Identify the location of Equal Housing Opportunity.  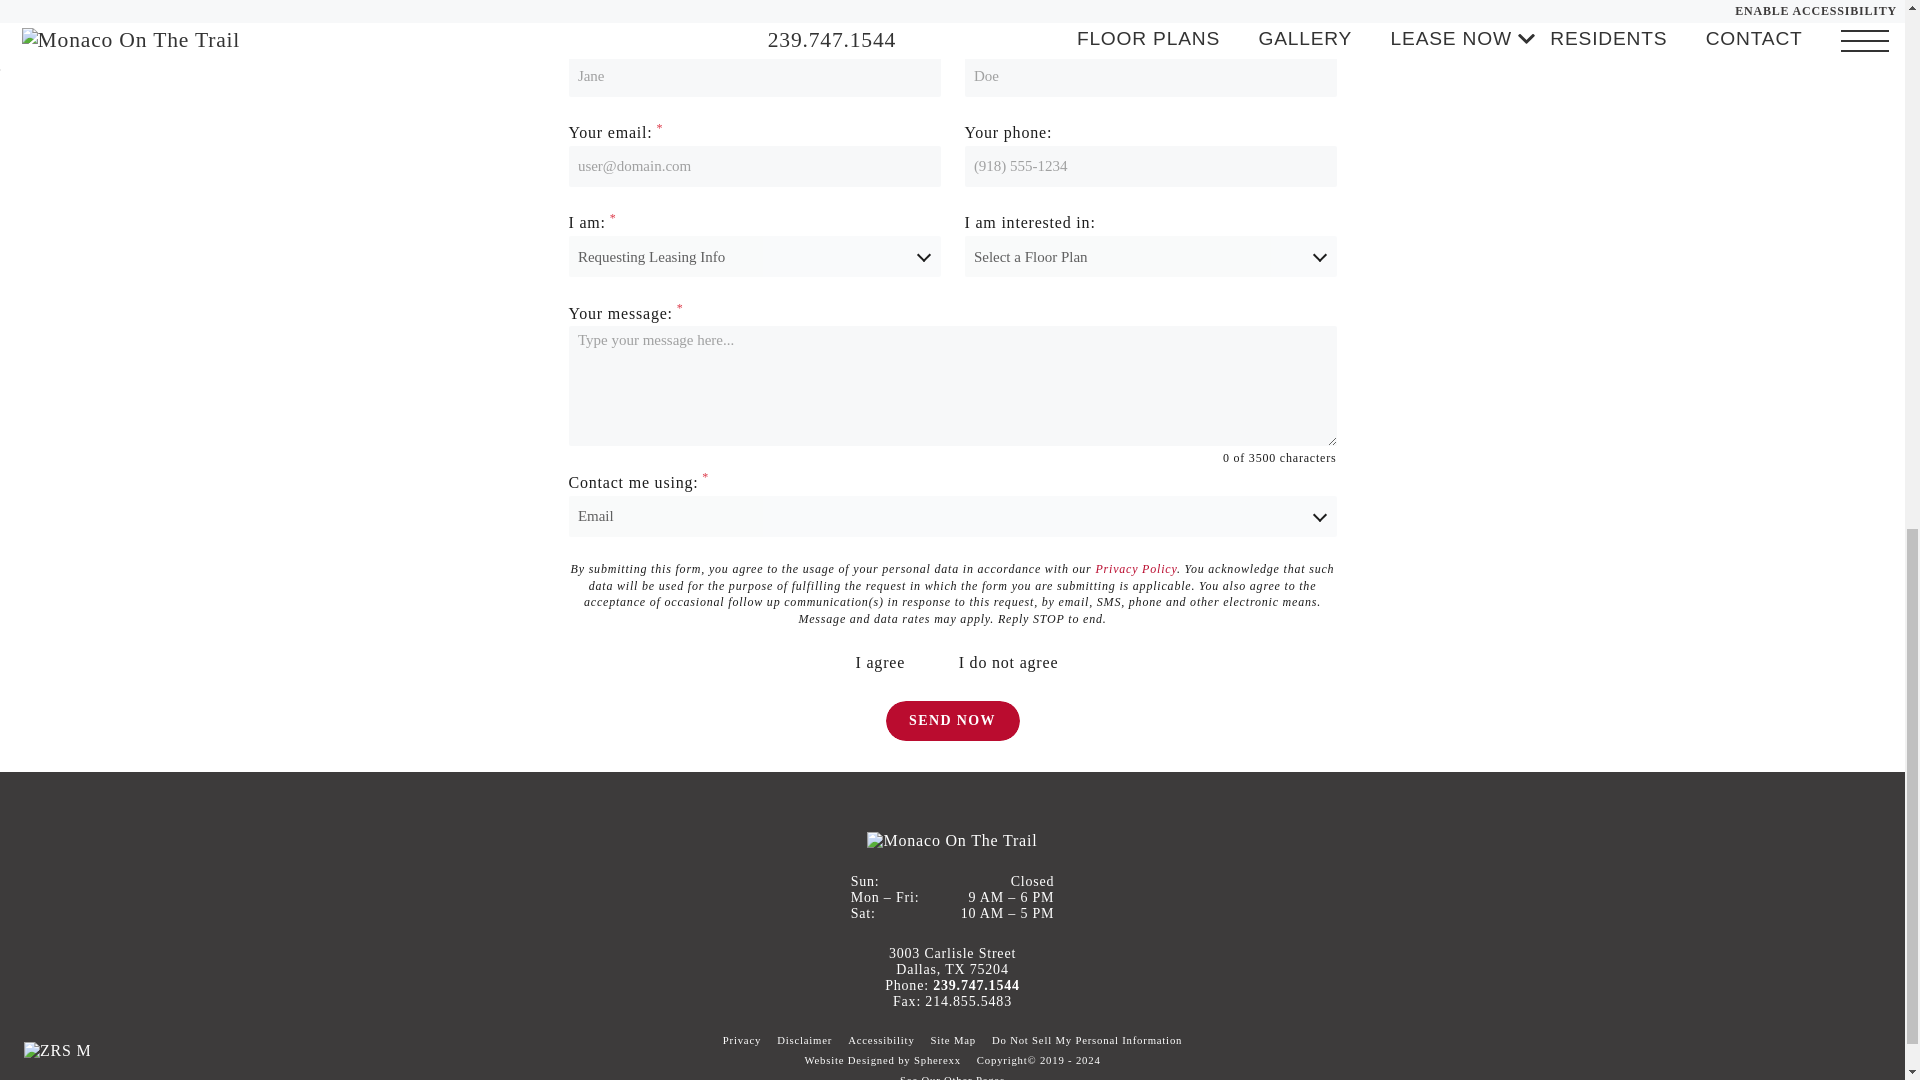
(131, 1054).